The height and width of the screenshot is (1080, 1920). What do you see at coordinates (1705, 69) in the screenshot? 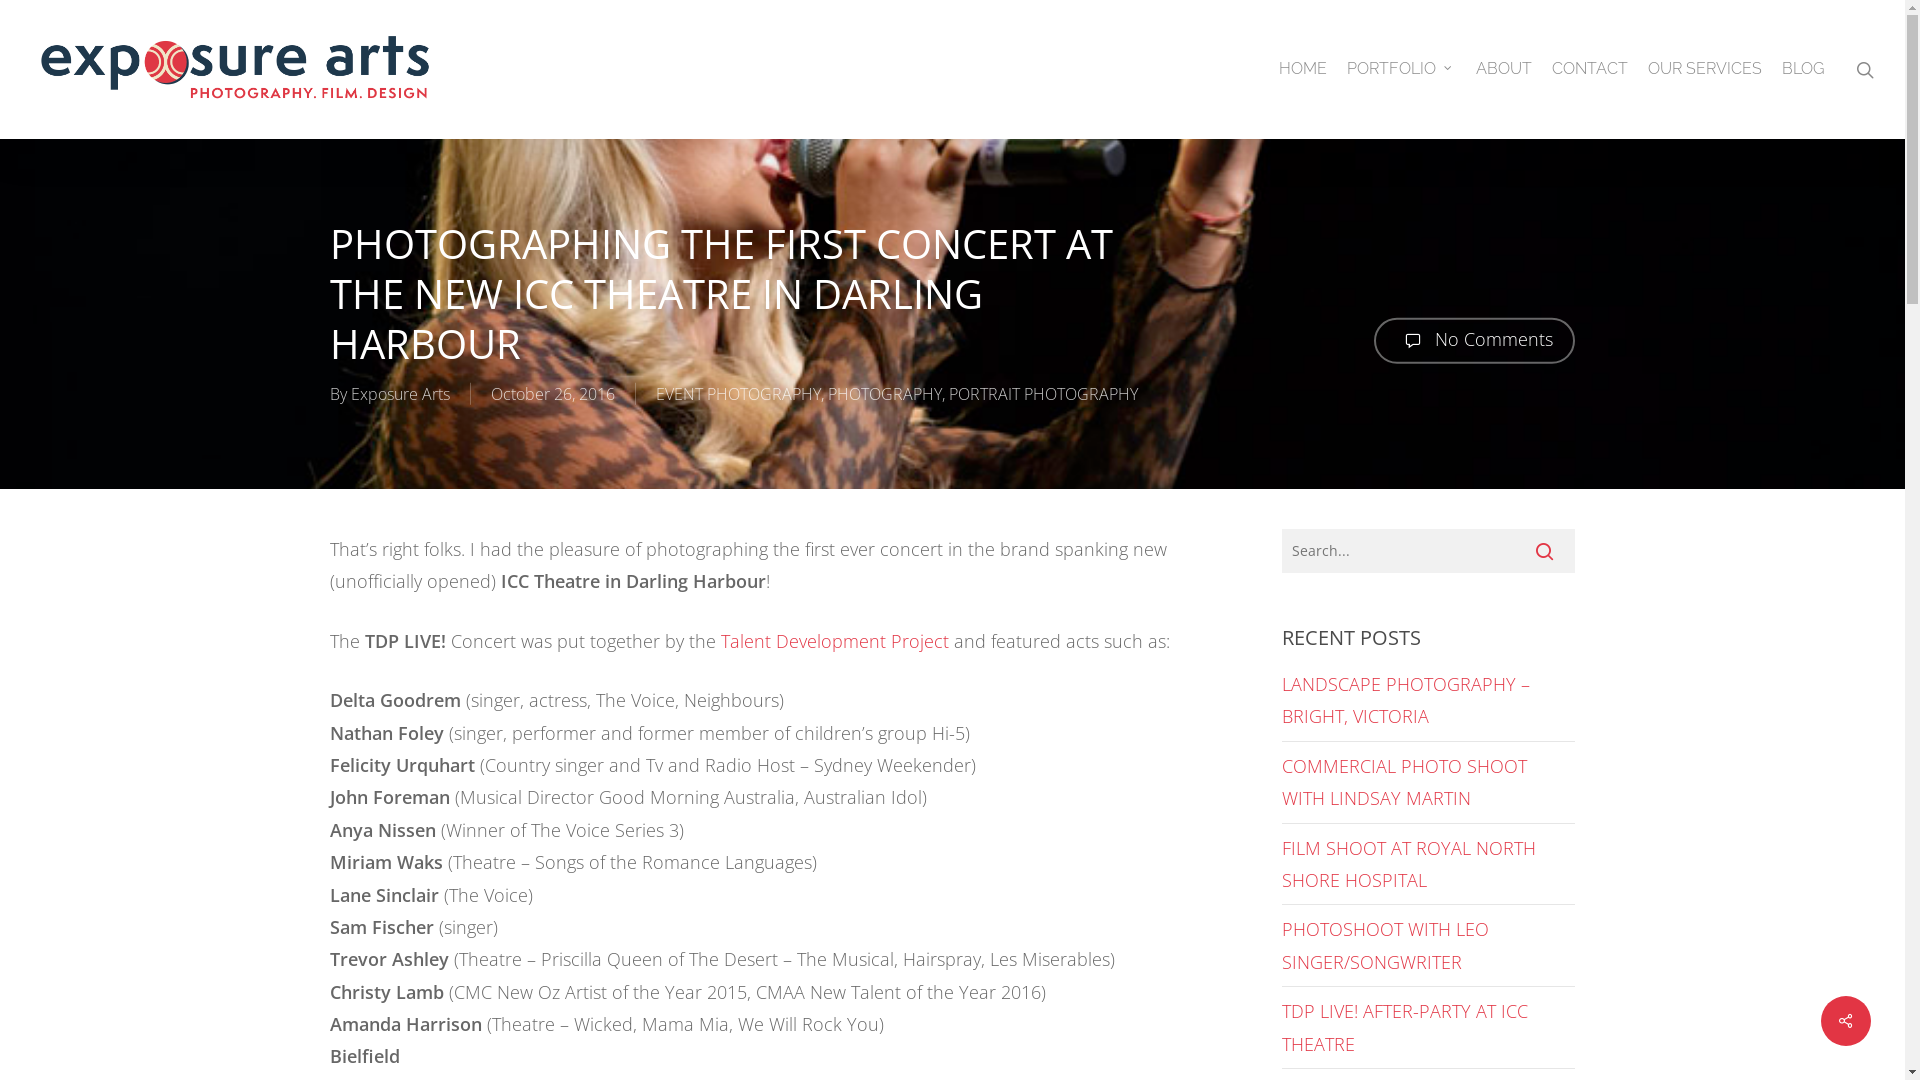
I see `OUR SERVICES` at bounding box center [1705, 69].